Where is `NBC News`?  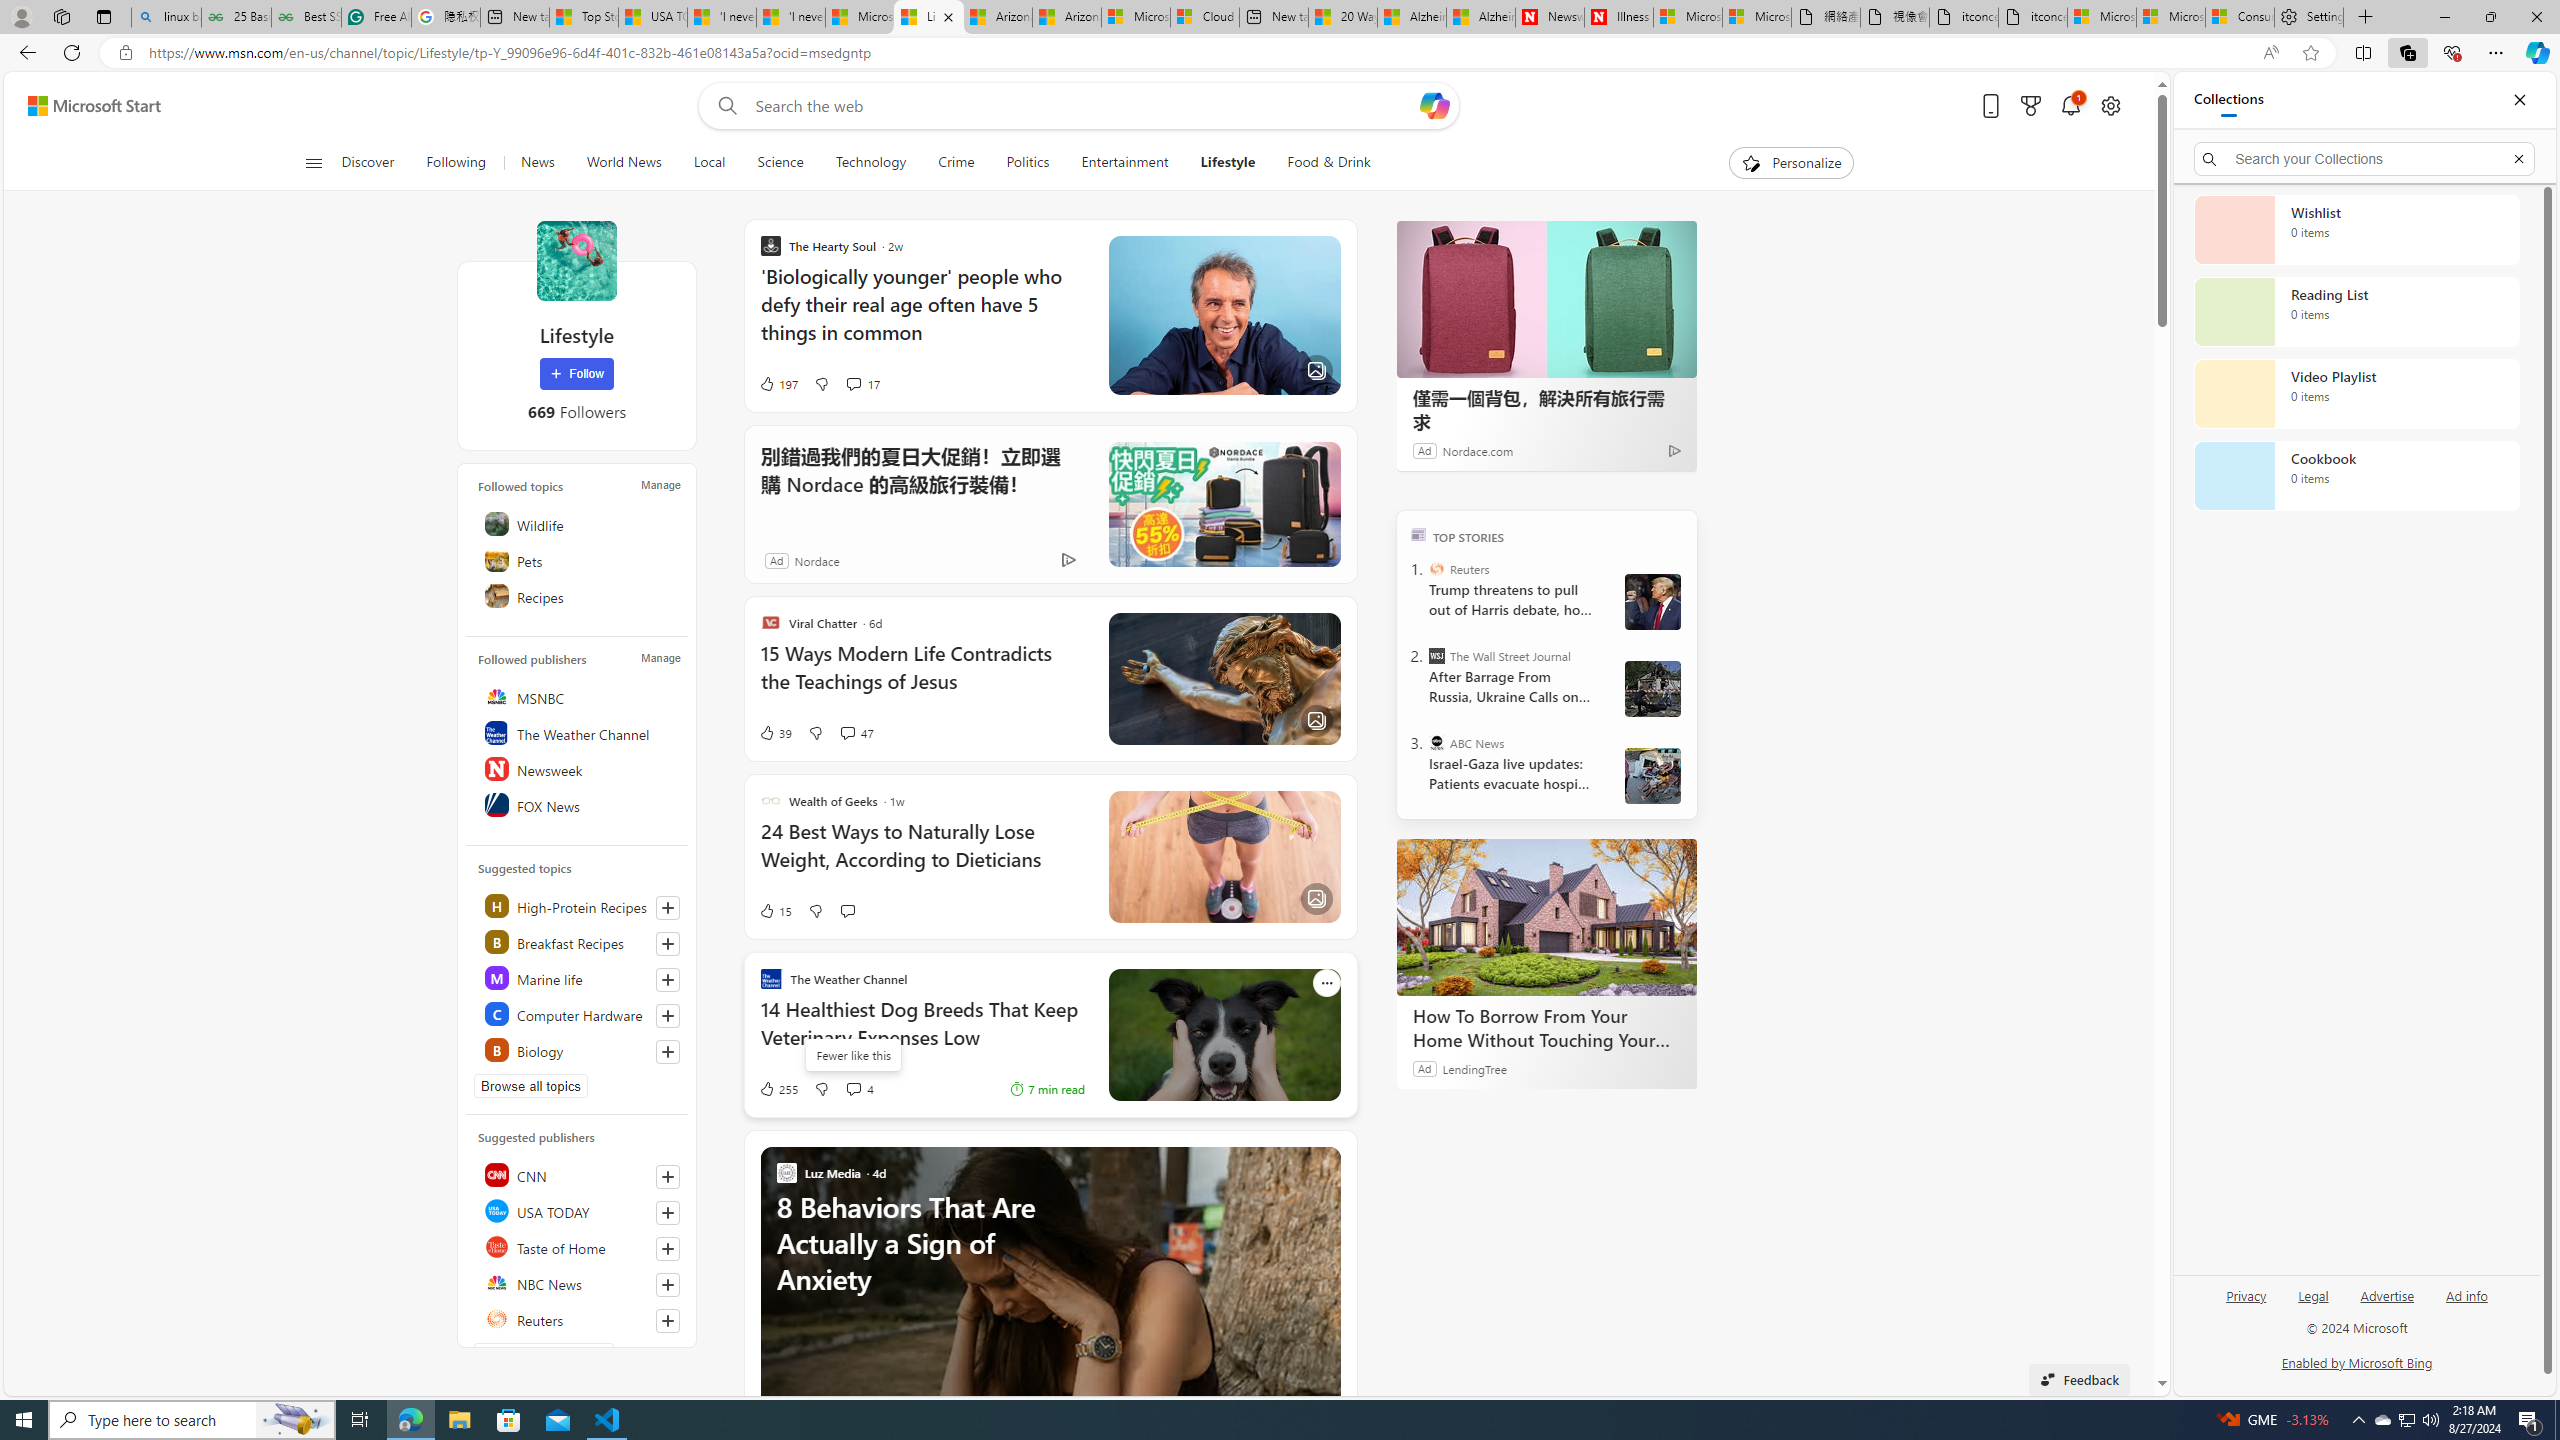
NBC News is located at coordinates (578, 1282).